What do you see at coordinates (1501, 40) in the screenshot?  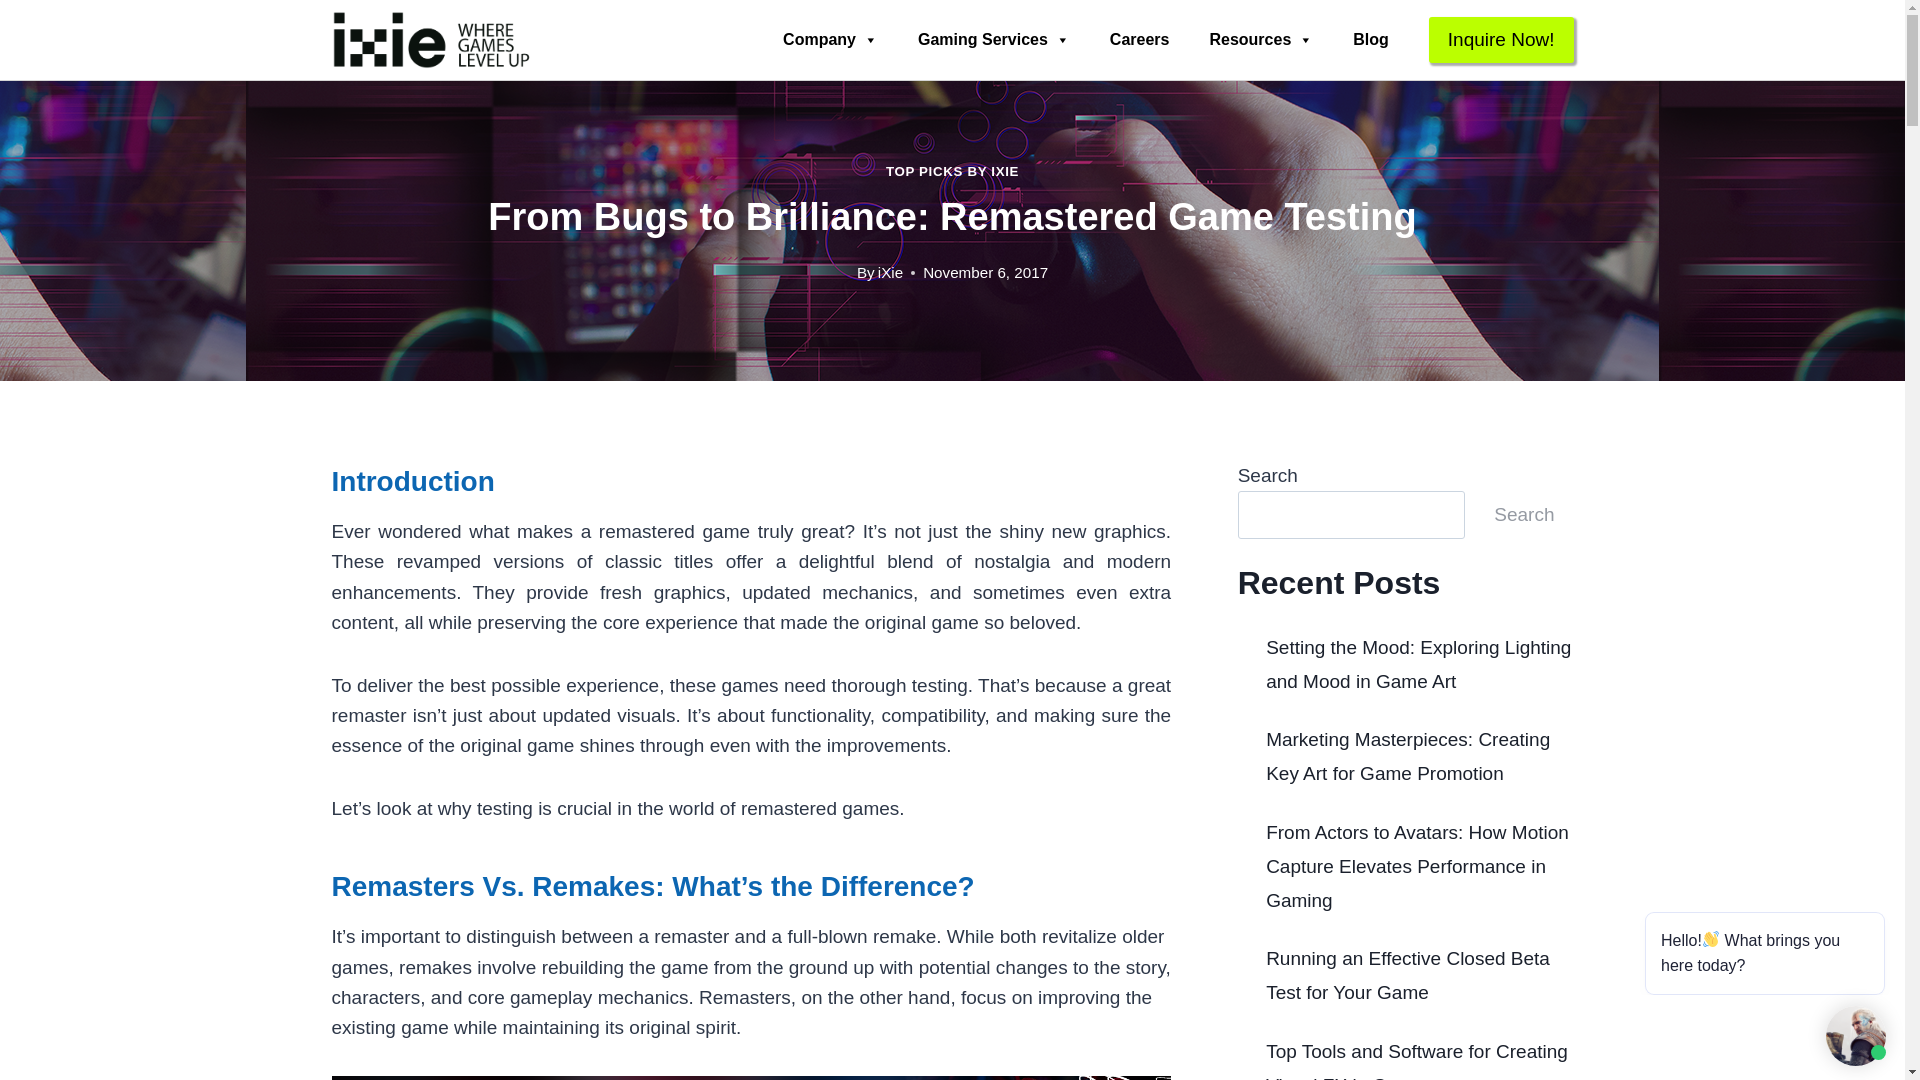 I see `Inquire Now!` at bounding box center [1501, 40].